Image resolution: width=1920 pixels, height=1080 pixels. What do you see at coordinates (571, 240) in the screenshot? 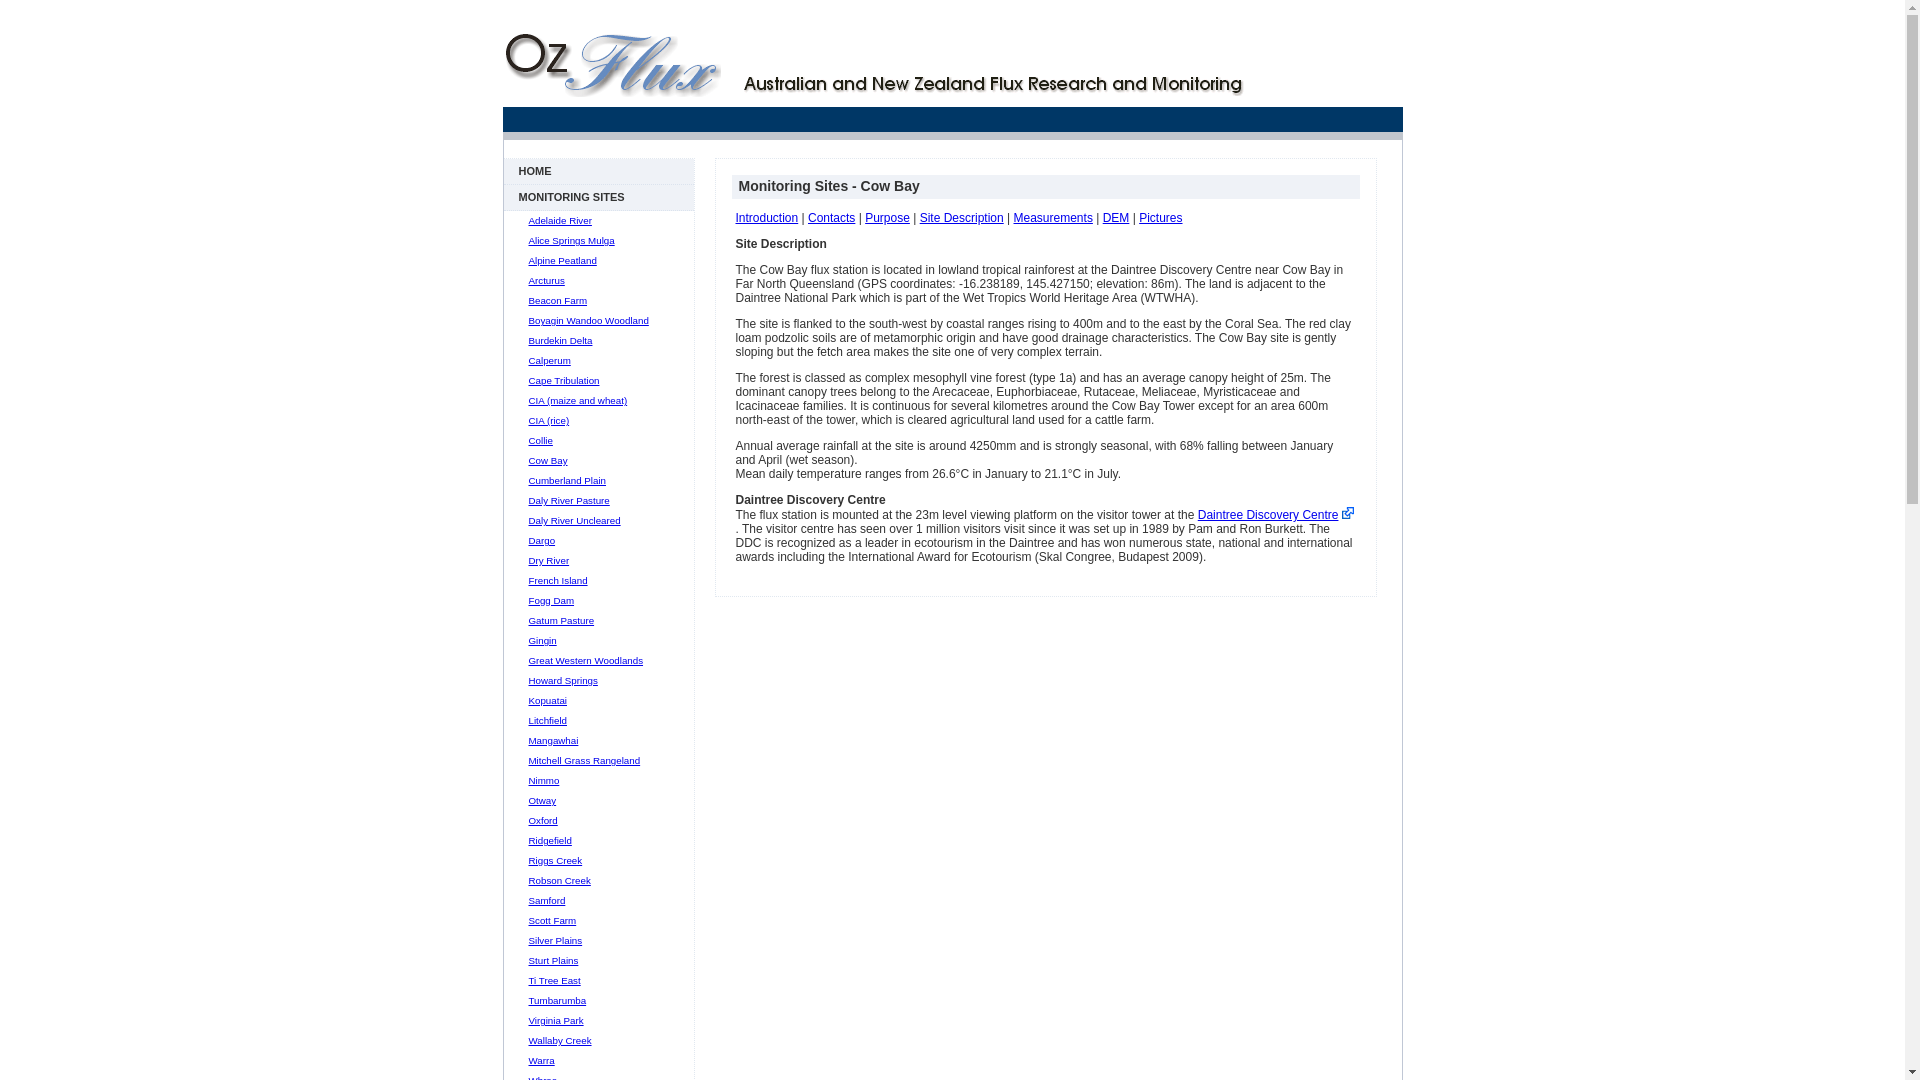
I see `Alice Springs Mulga` at bounding box center [571, 240].